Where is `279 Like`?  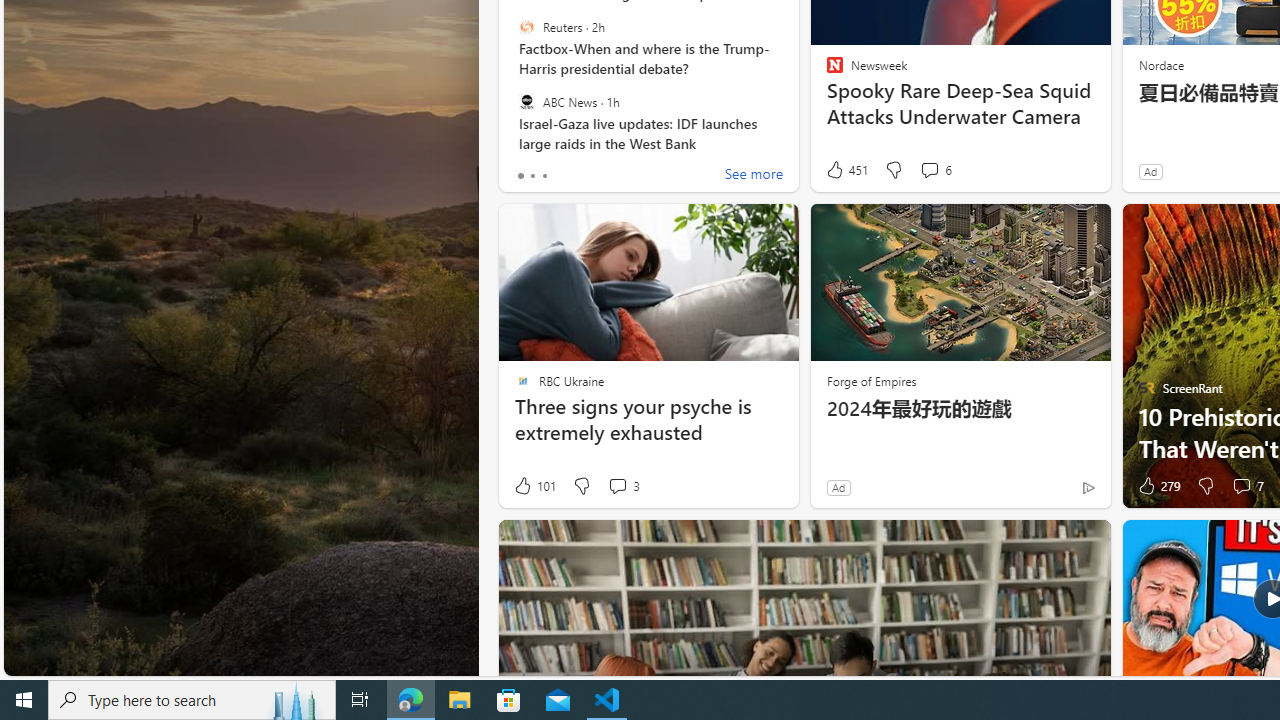
279 Like is located at coordinates (1157, 486).